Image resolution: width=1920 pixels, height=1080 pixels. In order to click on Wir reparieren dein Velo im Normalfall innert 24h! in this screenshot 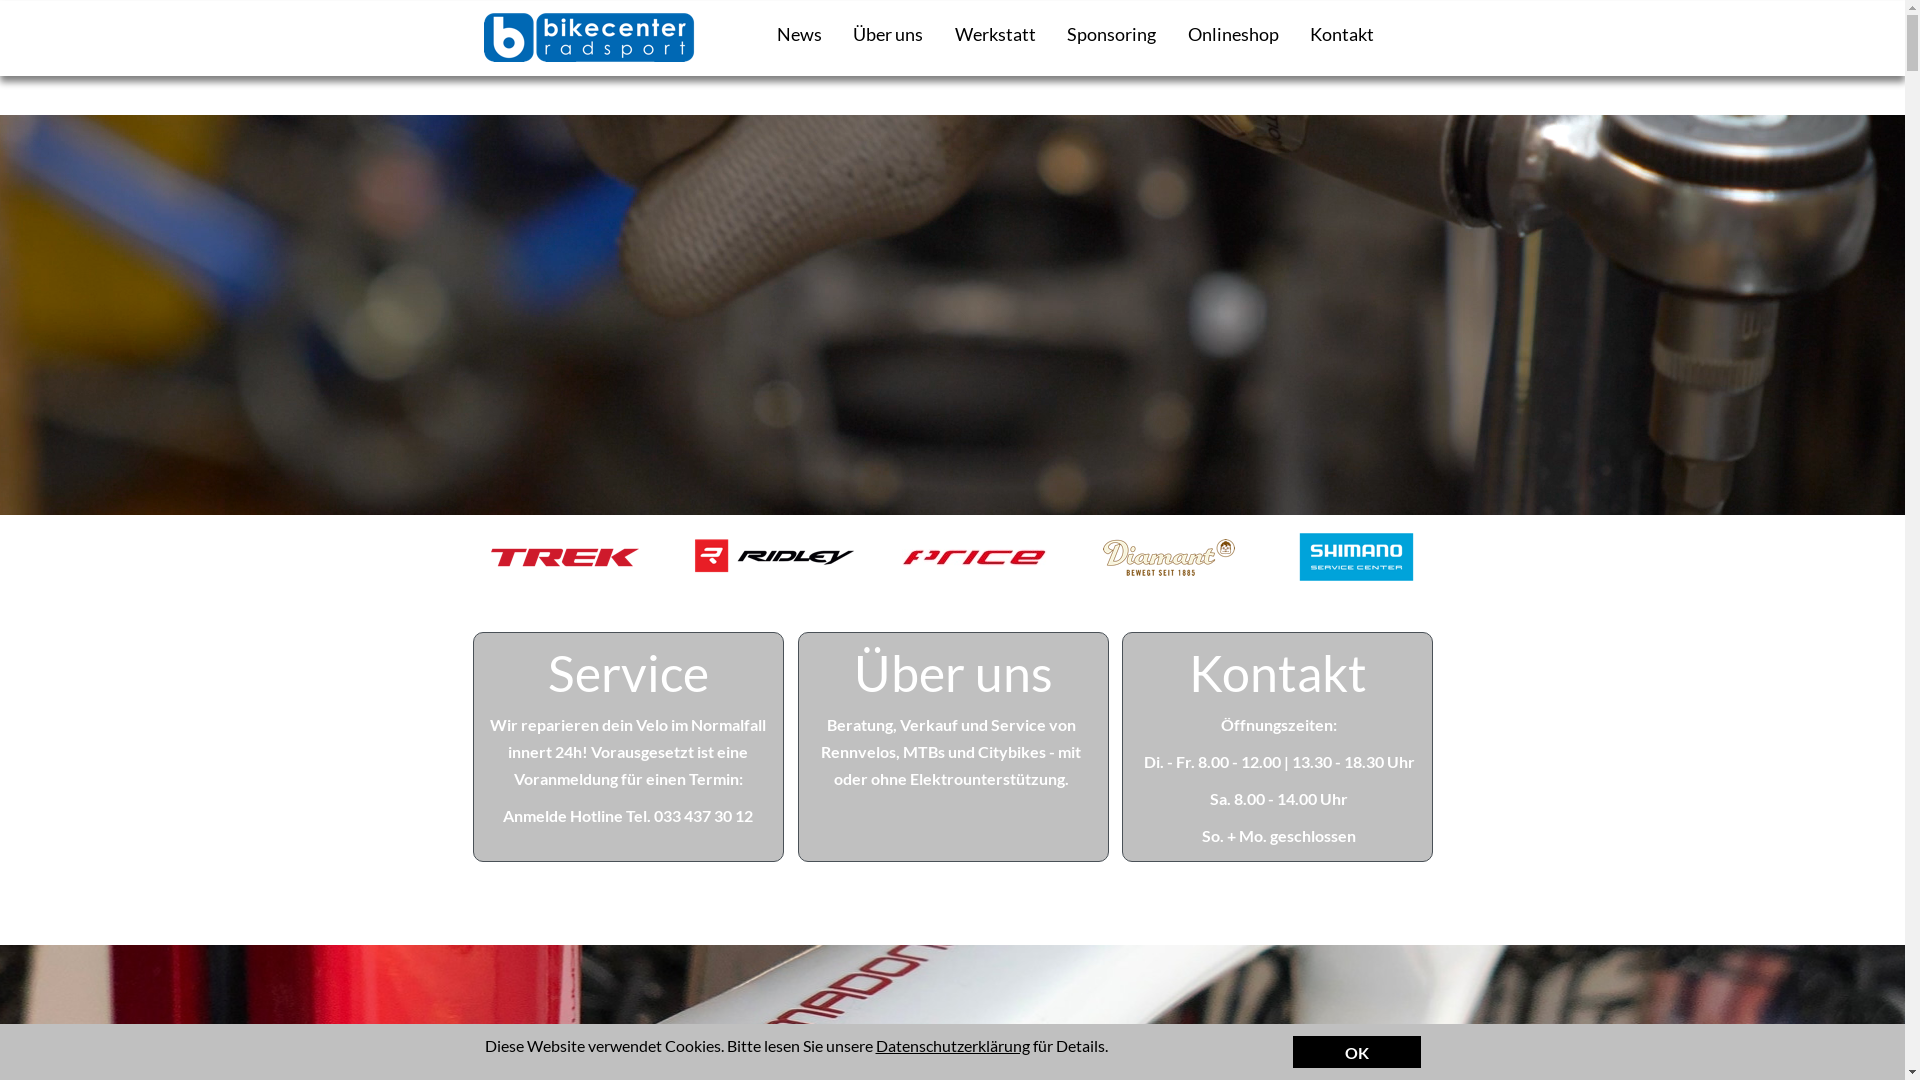, I will do `click(628, 738)`.